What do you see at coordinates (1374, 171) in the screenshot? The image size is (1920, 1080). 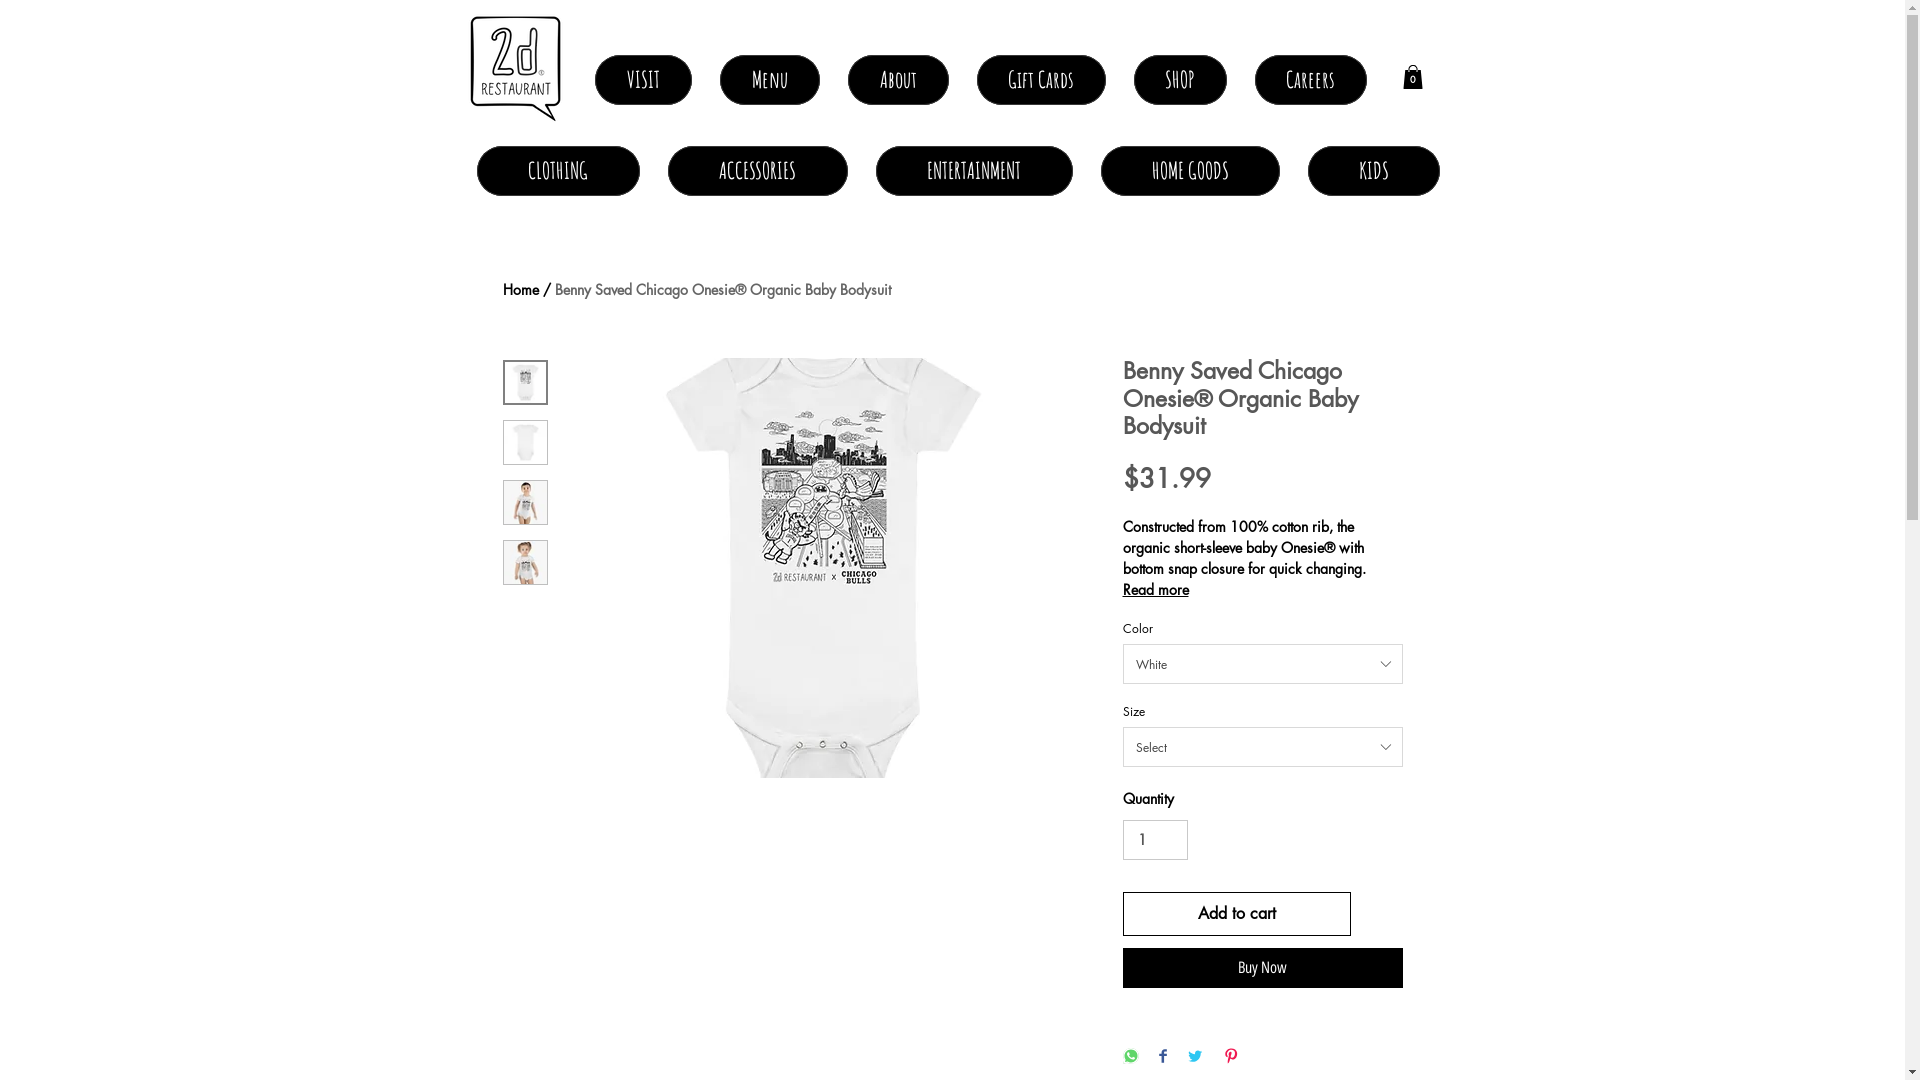 I see `KIDS` at bounding box center [1374, 171].